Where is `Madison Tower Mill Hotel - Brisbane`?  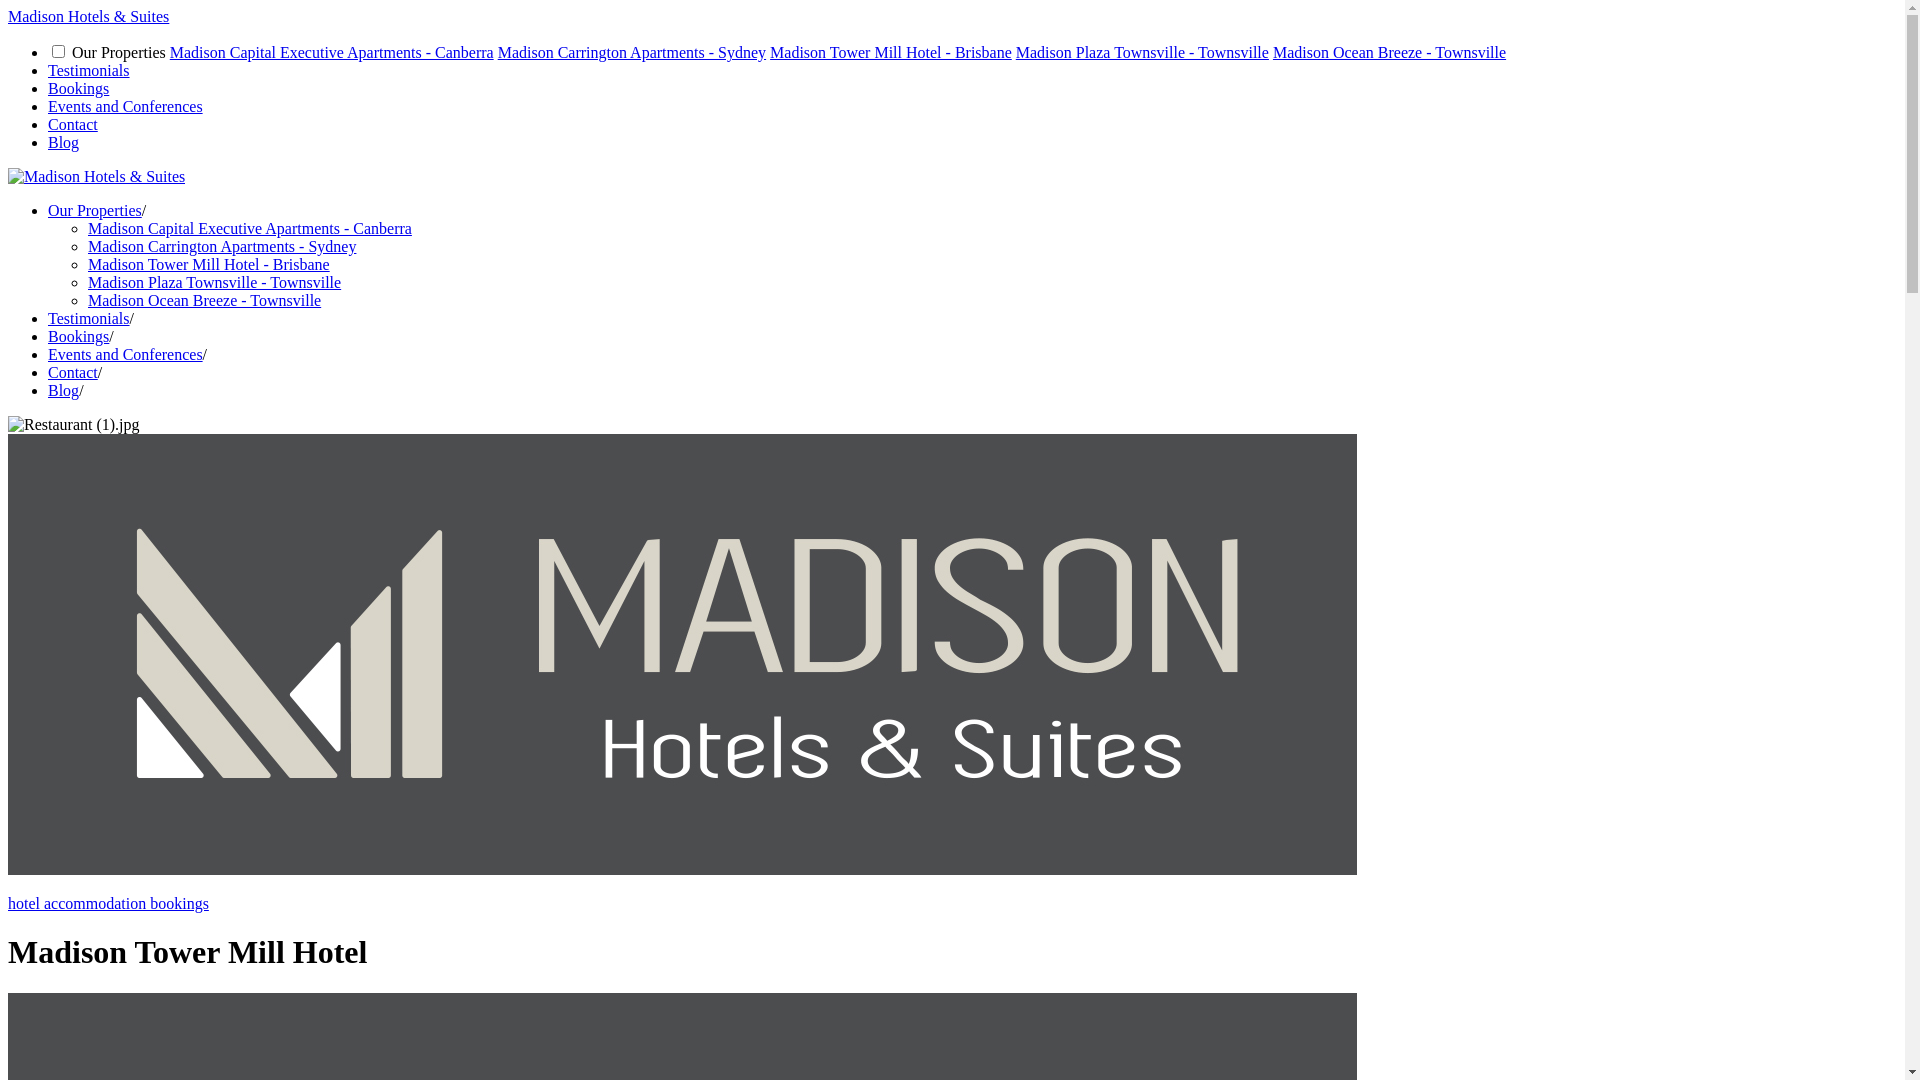 Madison Tower Mill Hotel - Brisbane is located at coordinates (891, 52).